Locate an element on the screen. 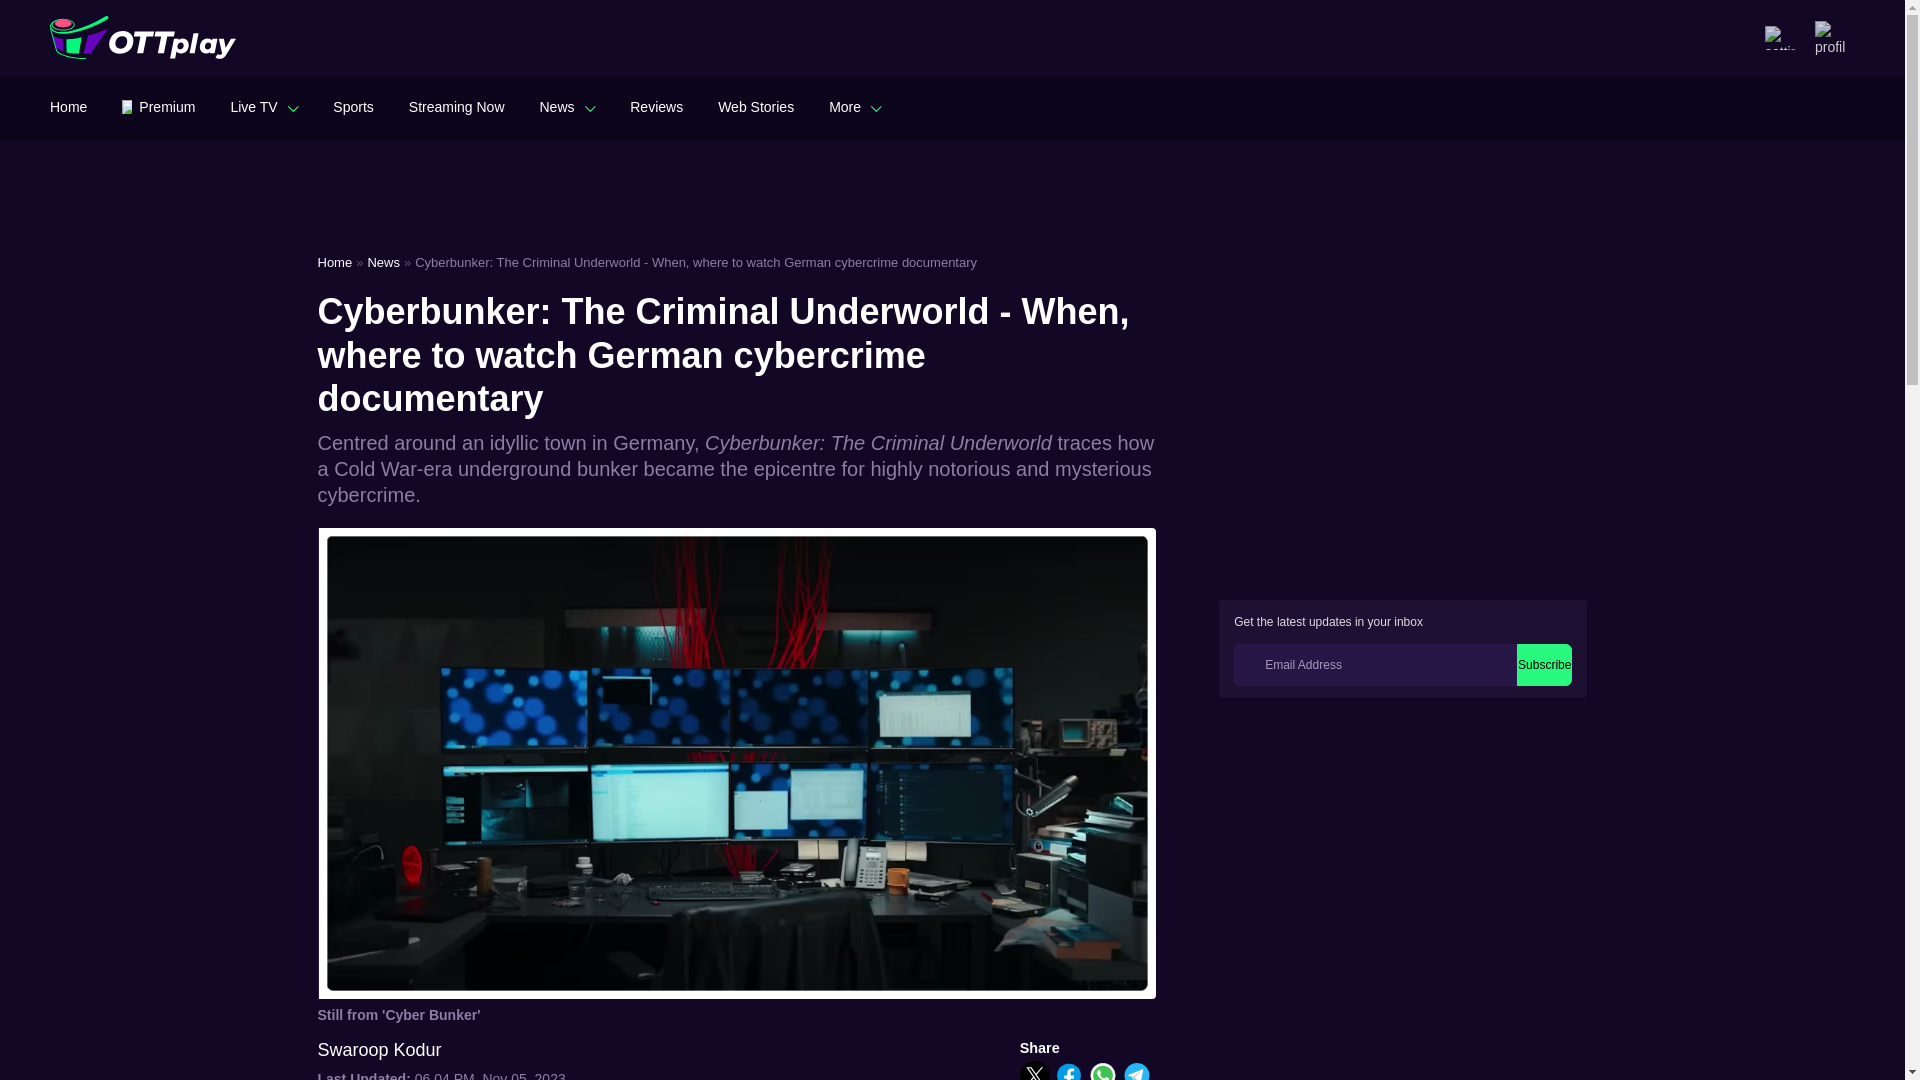 Image resolution: width=1920 pixels, height=1080 pixels. Premium is located at coordinates (158, 106).